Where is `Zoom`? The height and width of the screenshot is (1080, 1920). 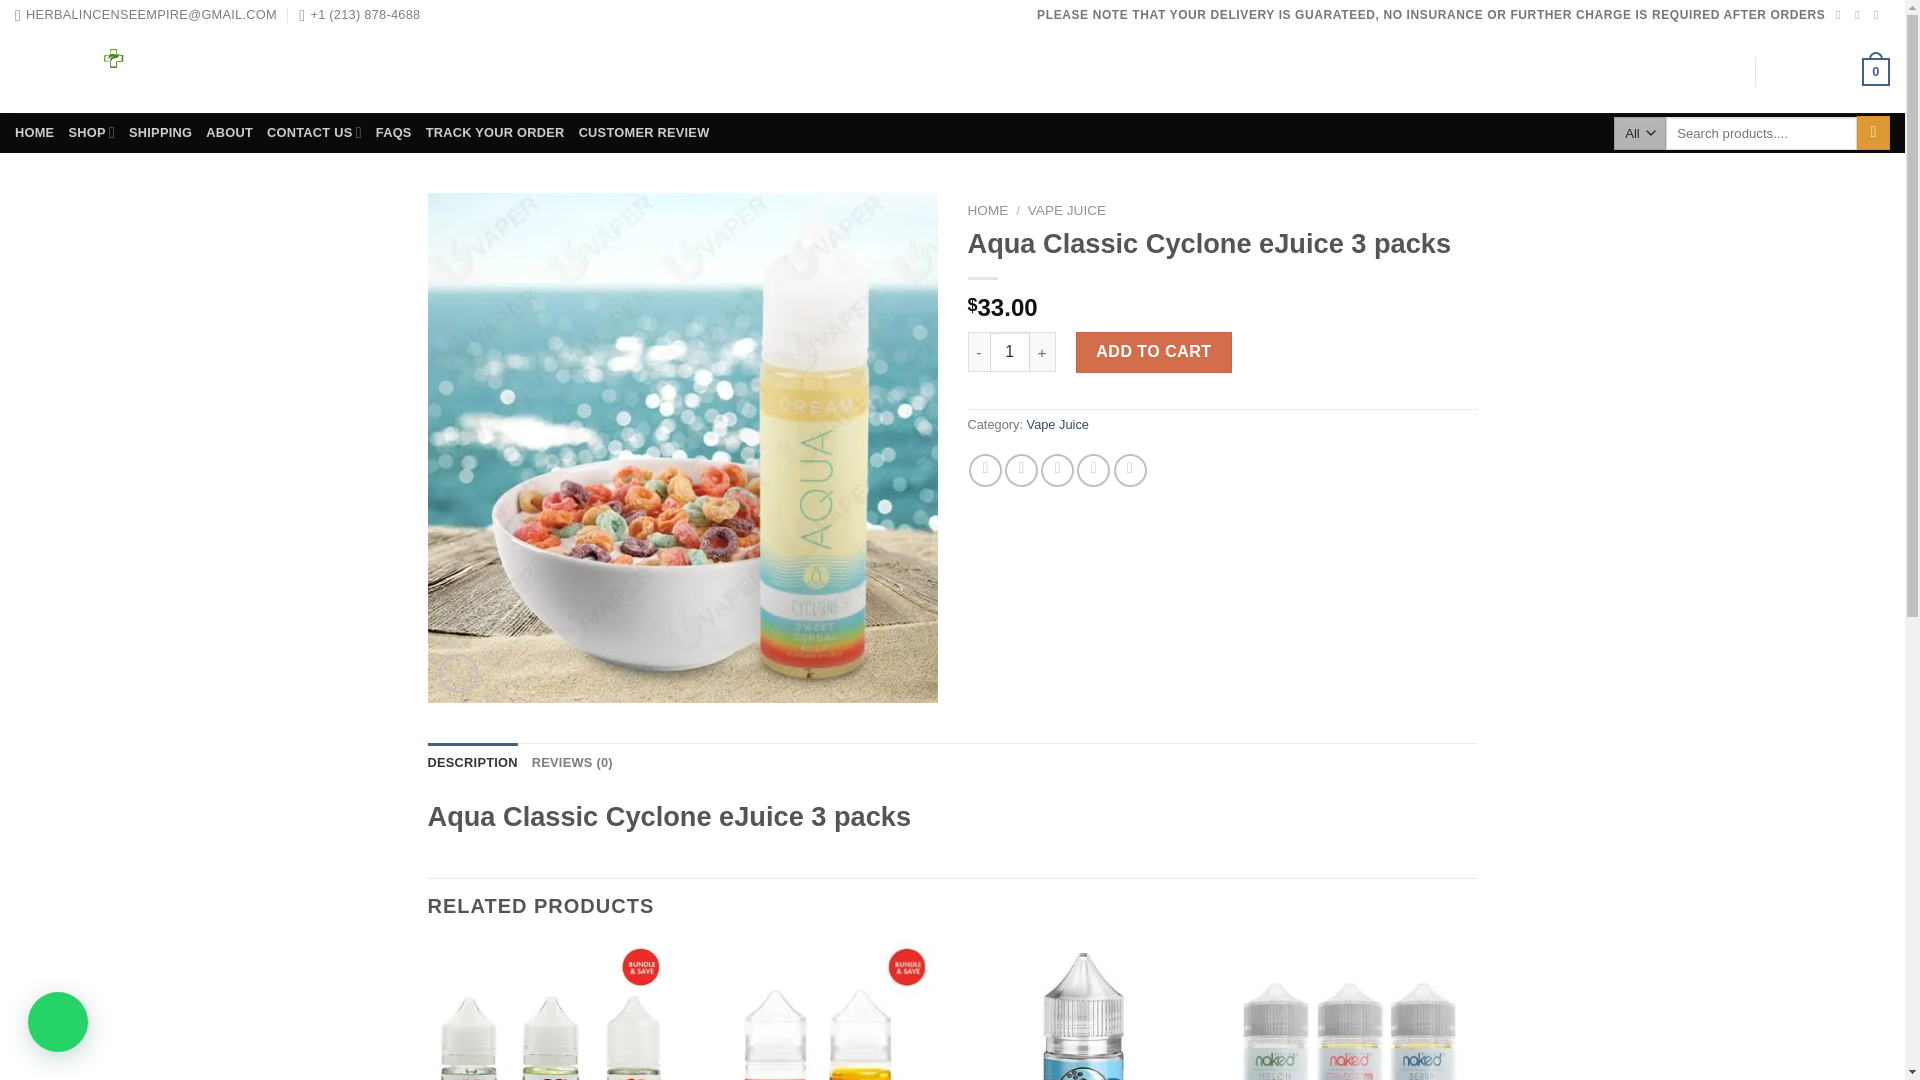 Zoom is located at coordinates (458, 674).